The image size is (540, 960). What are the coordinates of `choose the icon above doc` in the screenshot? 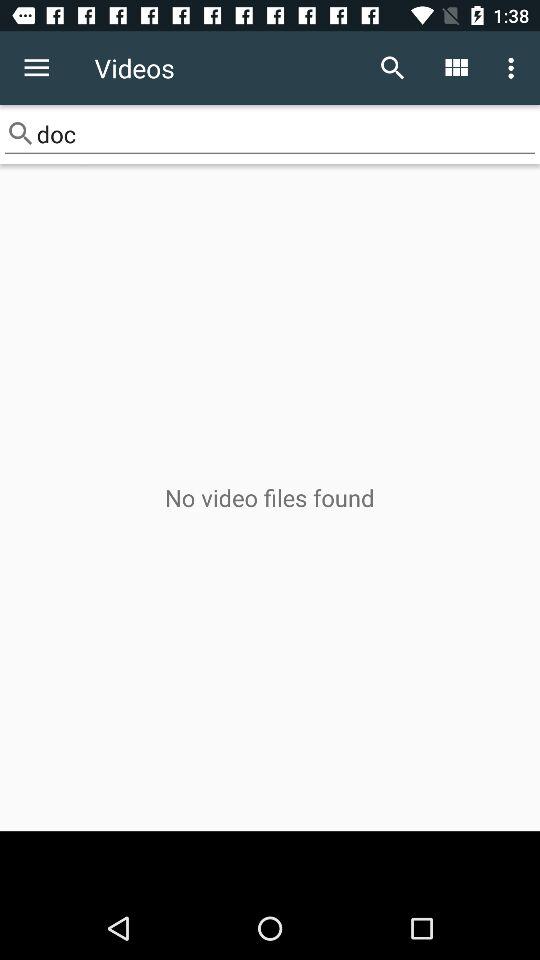 It's located at (456, 68).